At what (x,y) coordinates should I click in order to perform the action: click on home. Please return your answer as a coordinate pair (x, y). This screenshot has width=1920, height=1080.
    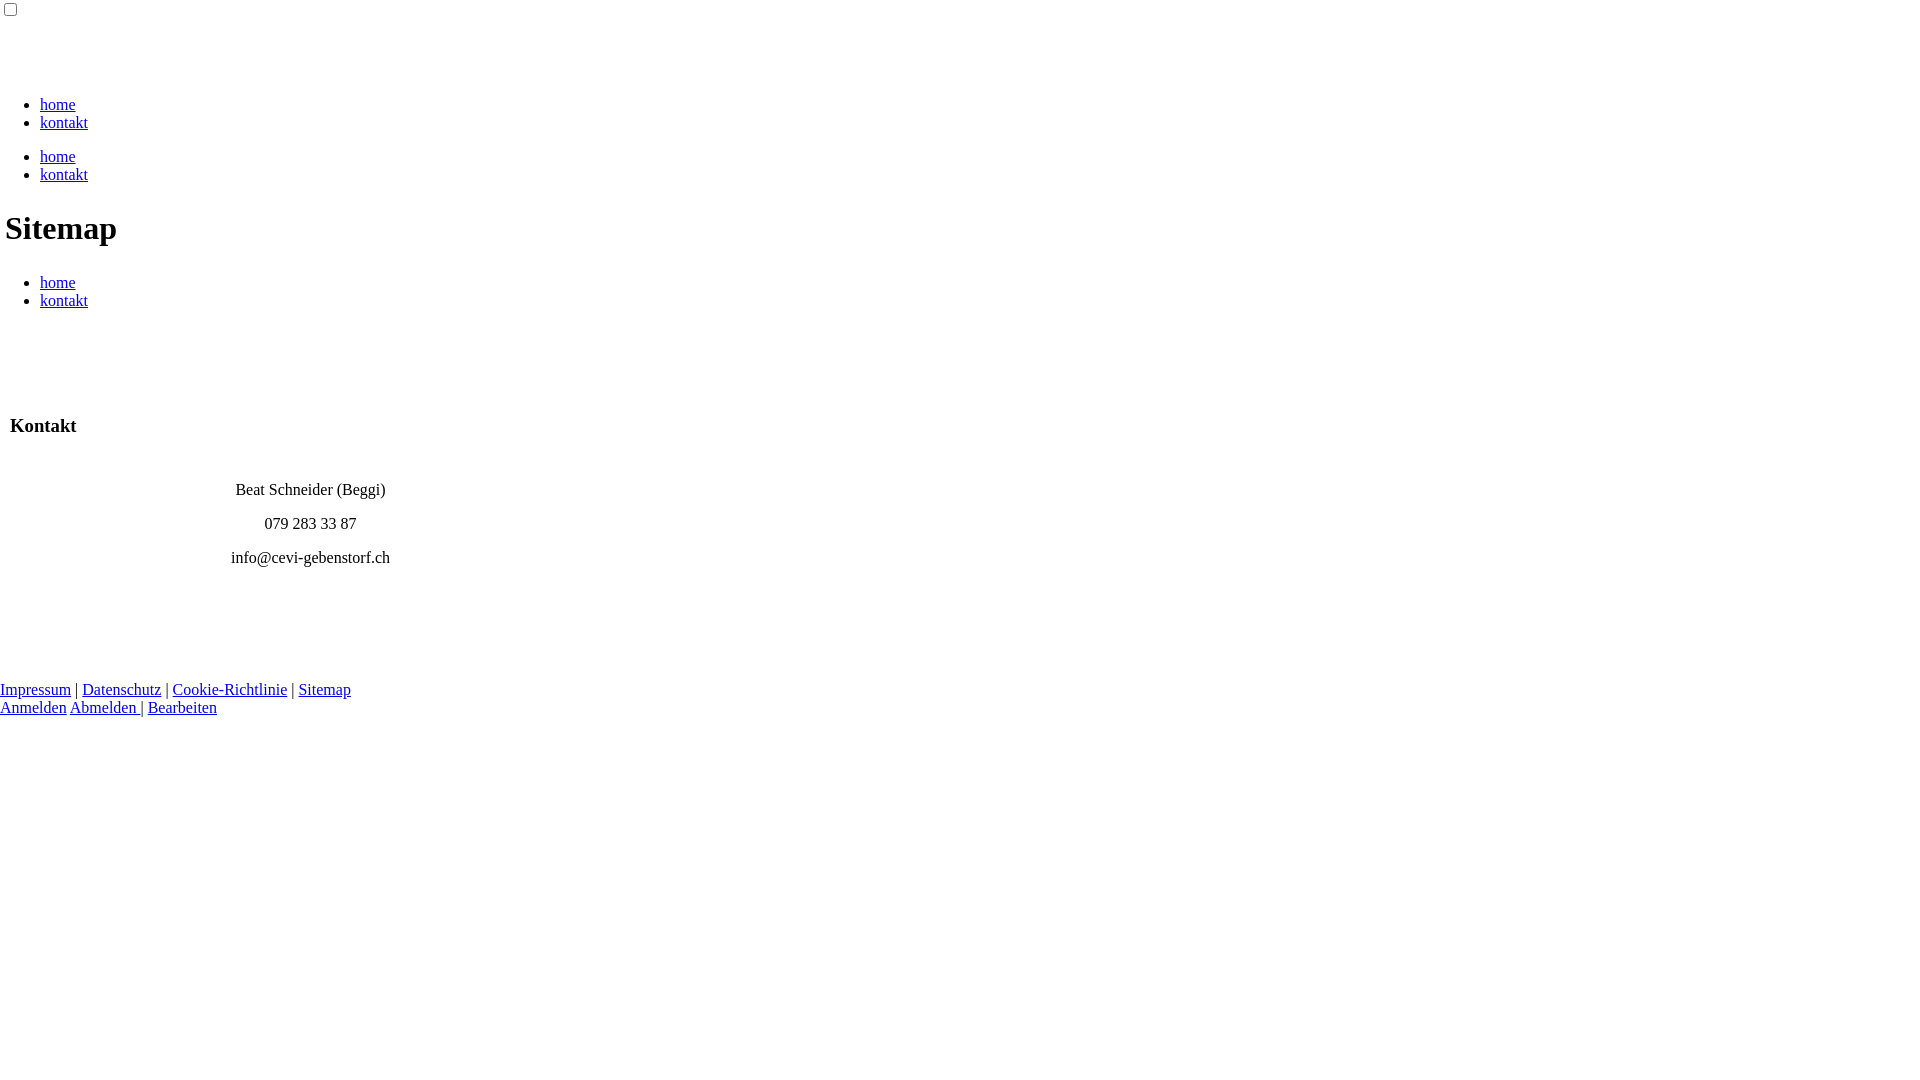
    Looking at the image, I should click on (58, 156).